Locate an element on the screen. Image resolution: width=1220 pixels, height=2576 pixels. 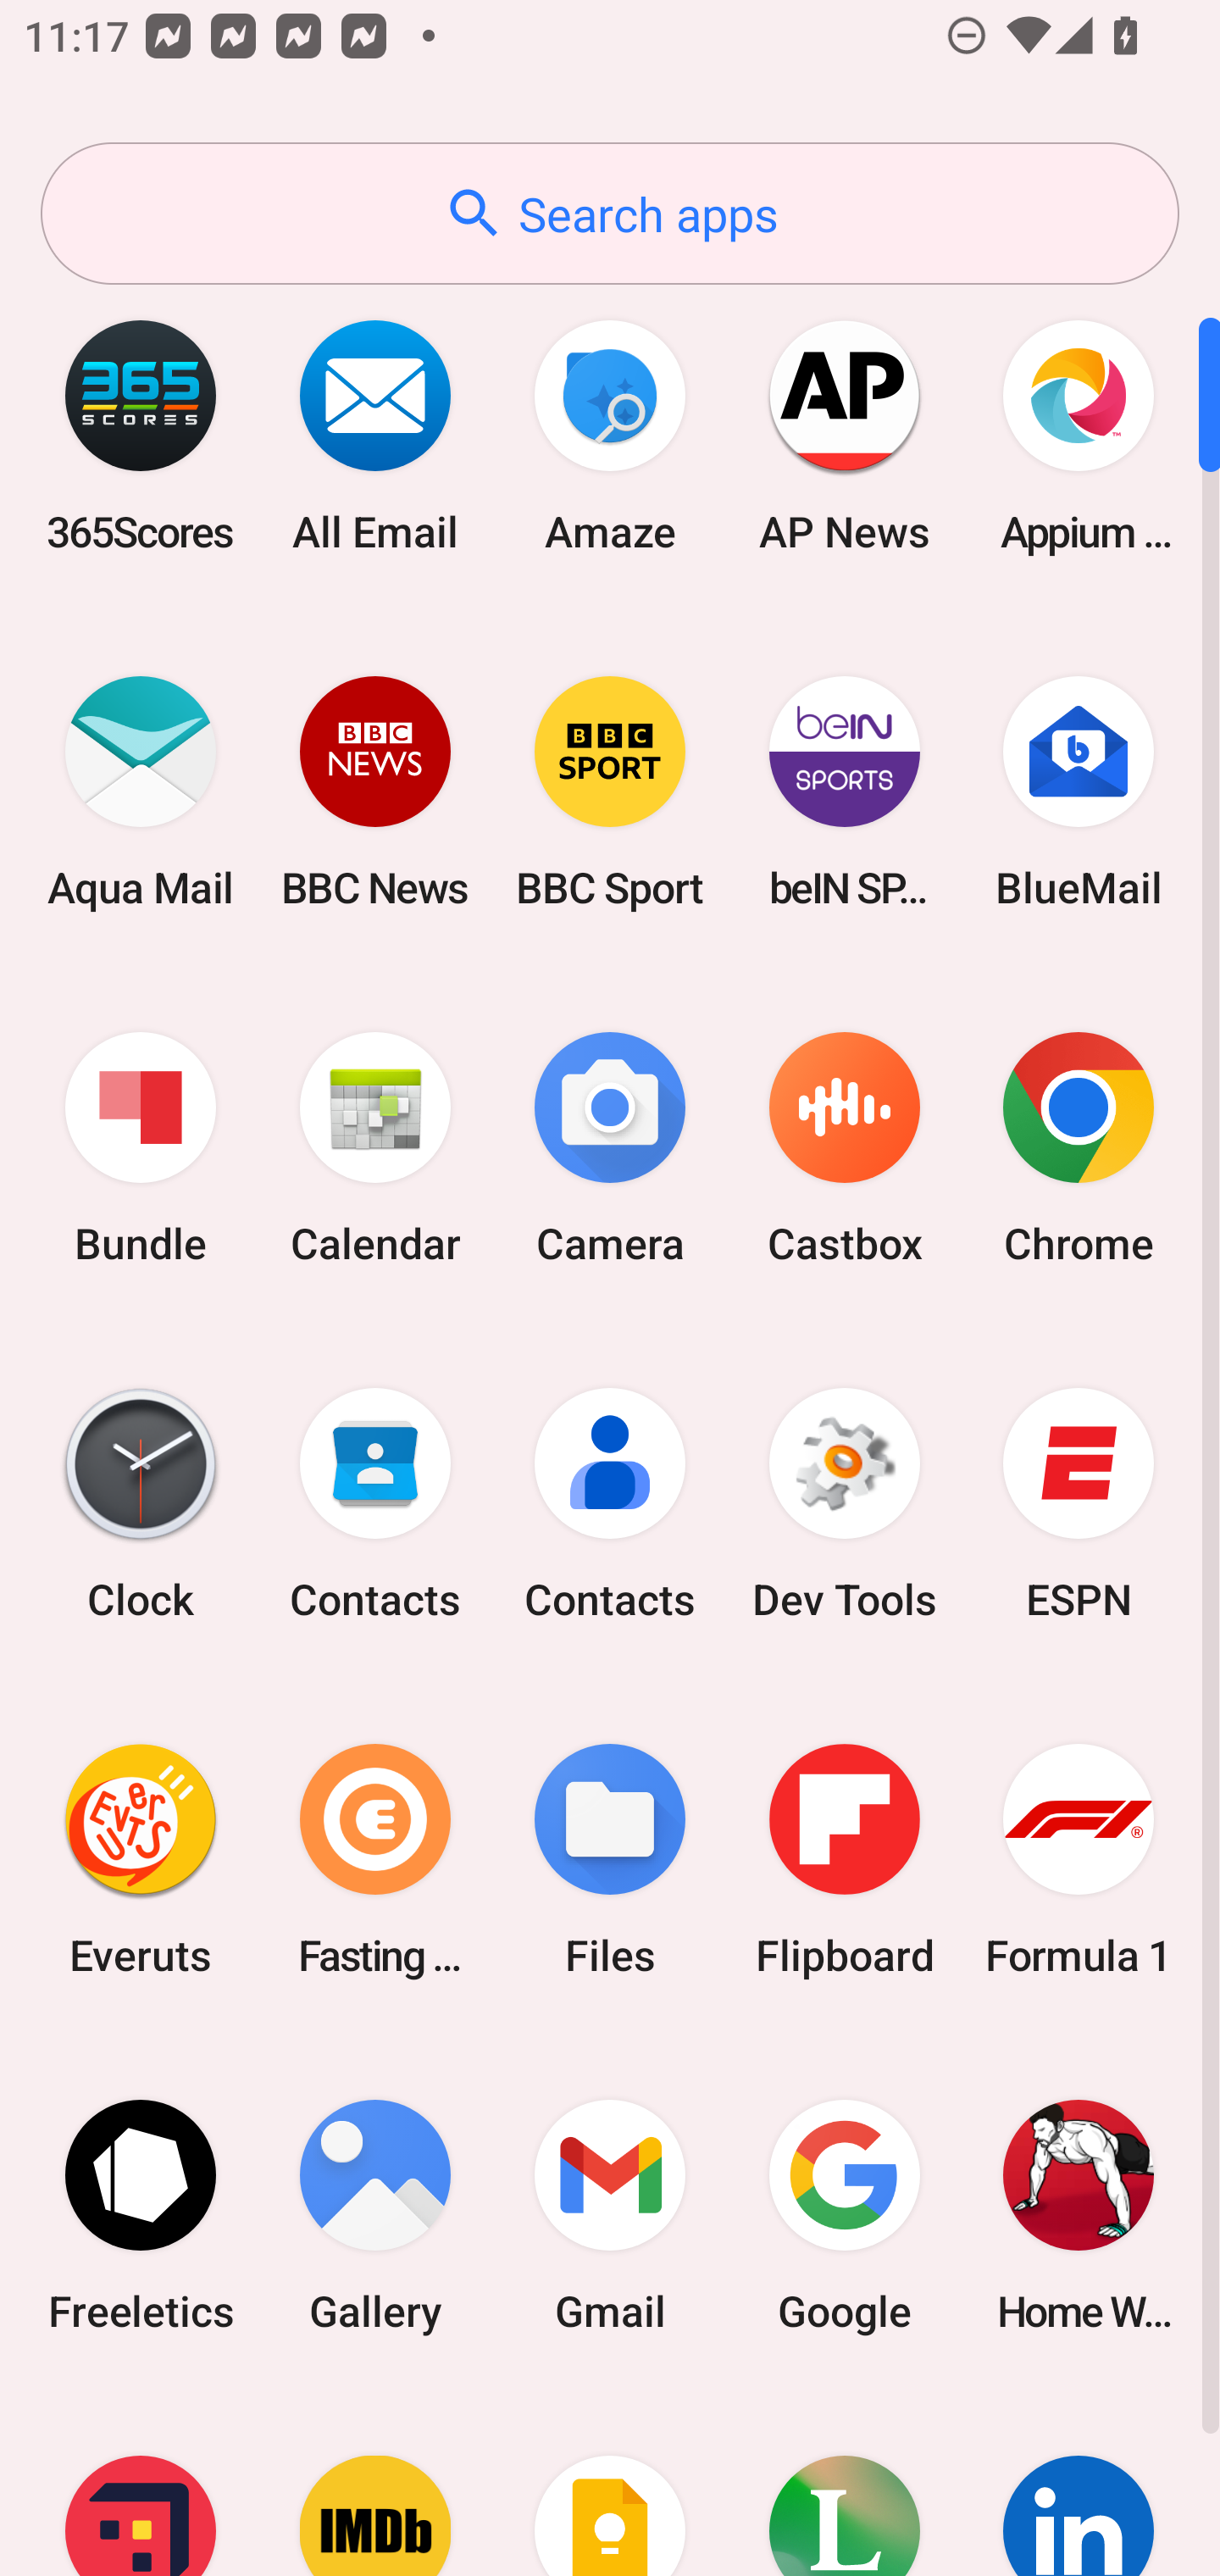
Formula 1 is located at coordinates (1079, 1859).